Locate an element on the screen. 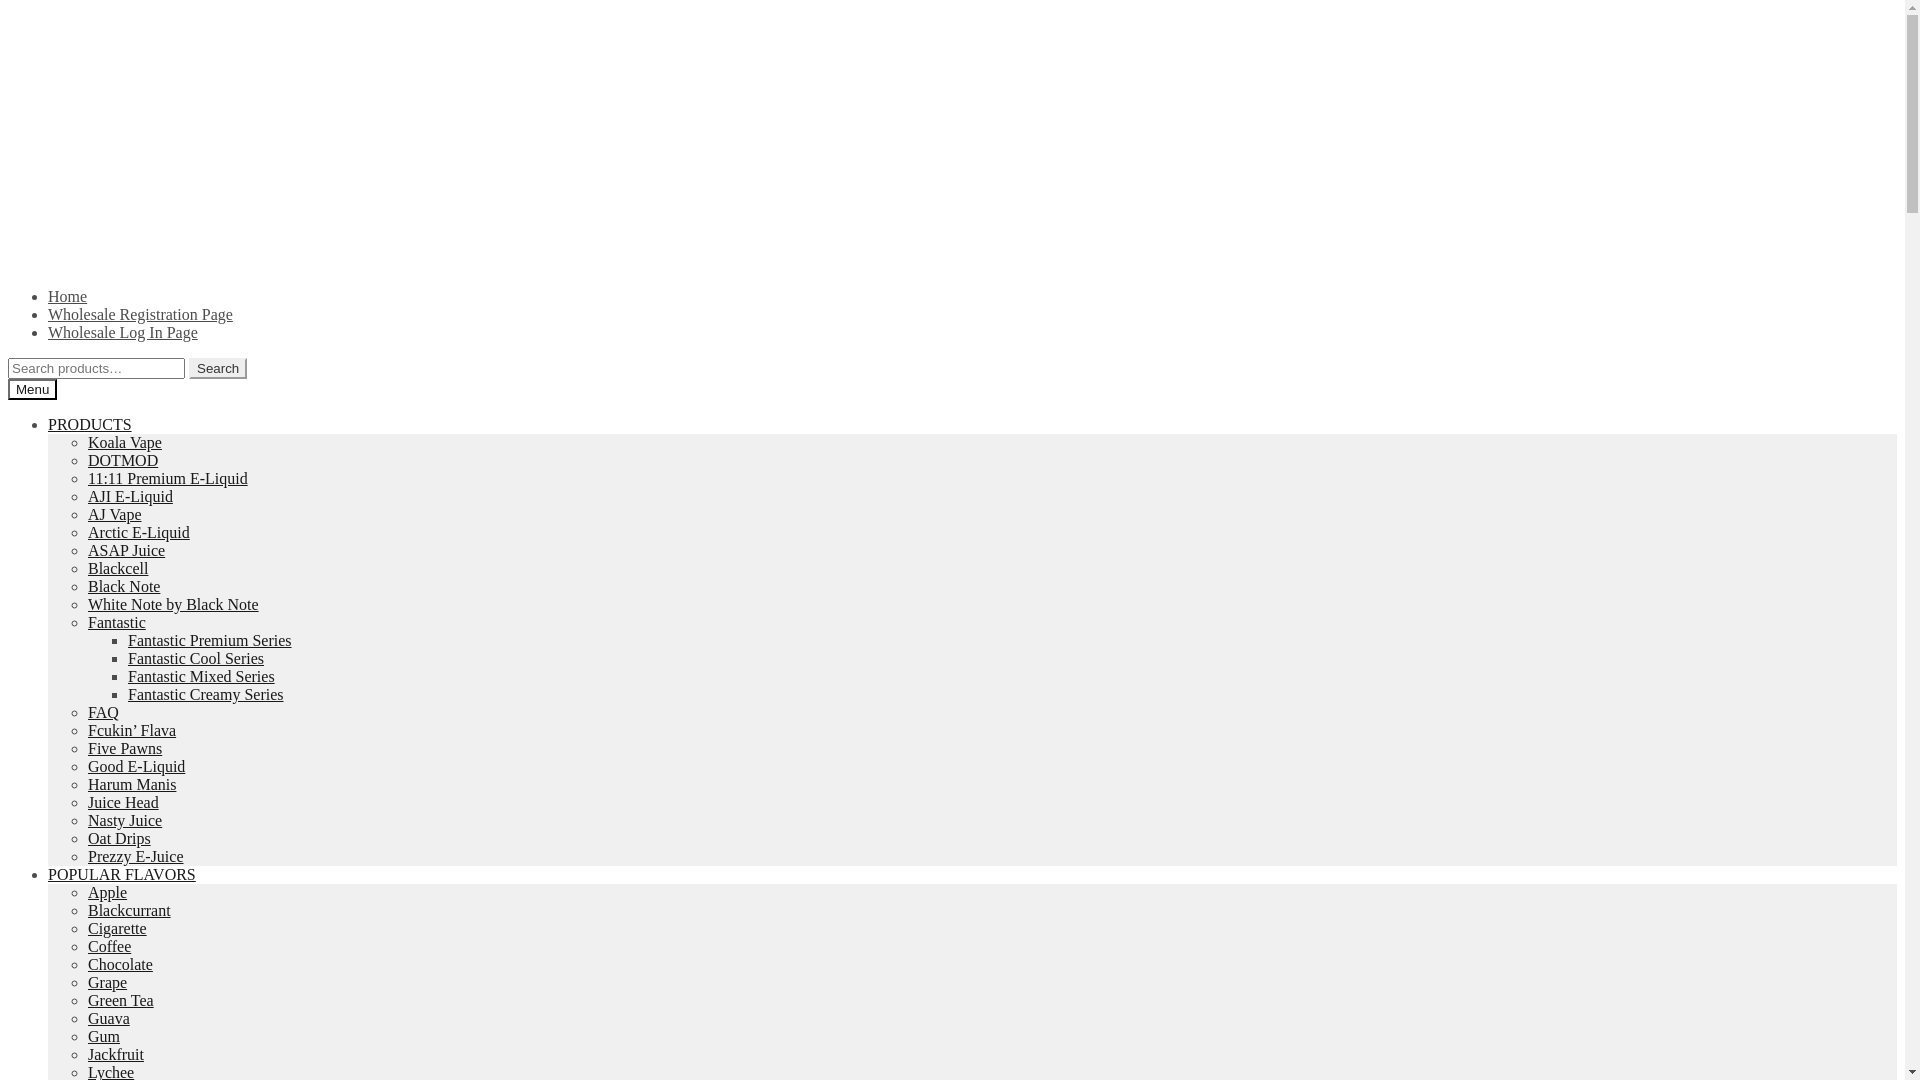 This screenshot has height=1080, width=1920. Grape is located at coordinates (108, 982).